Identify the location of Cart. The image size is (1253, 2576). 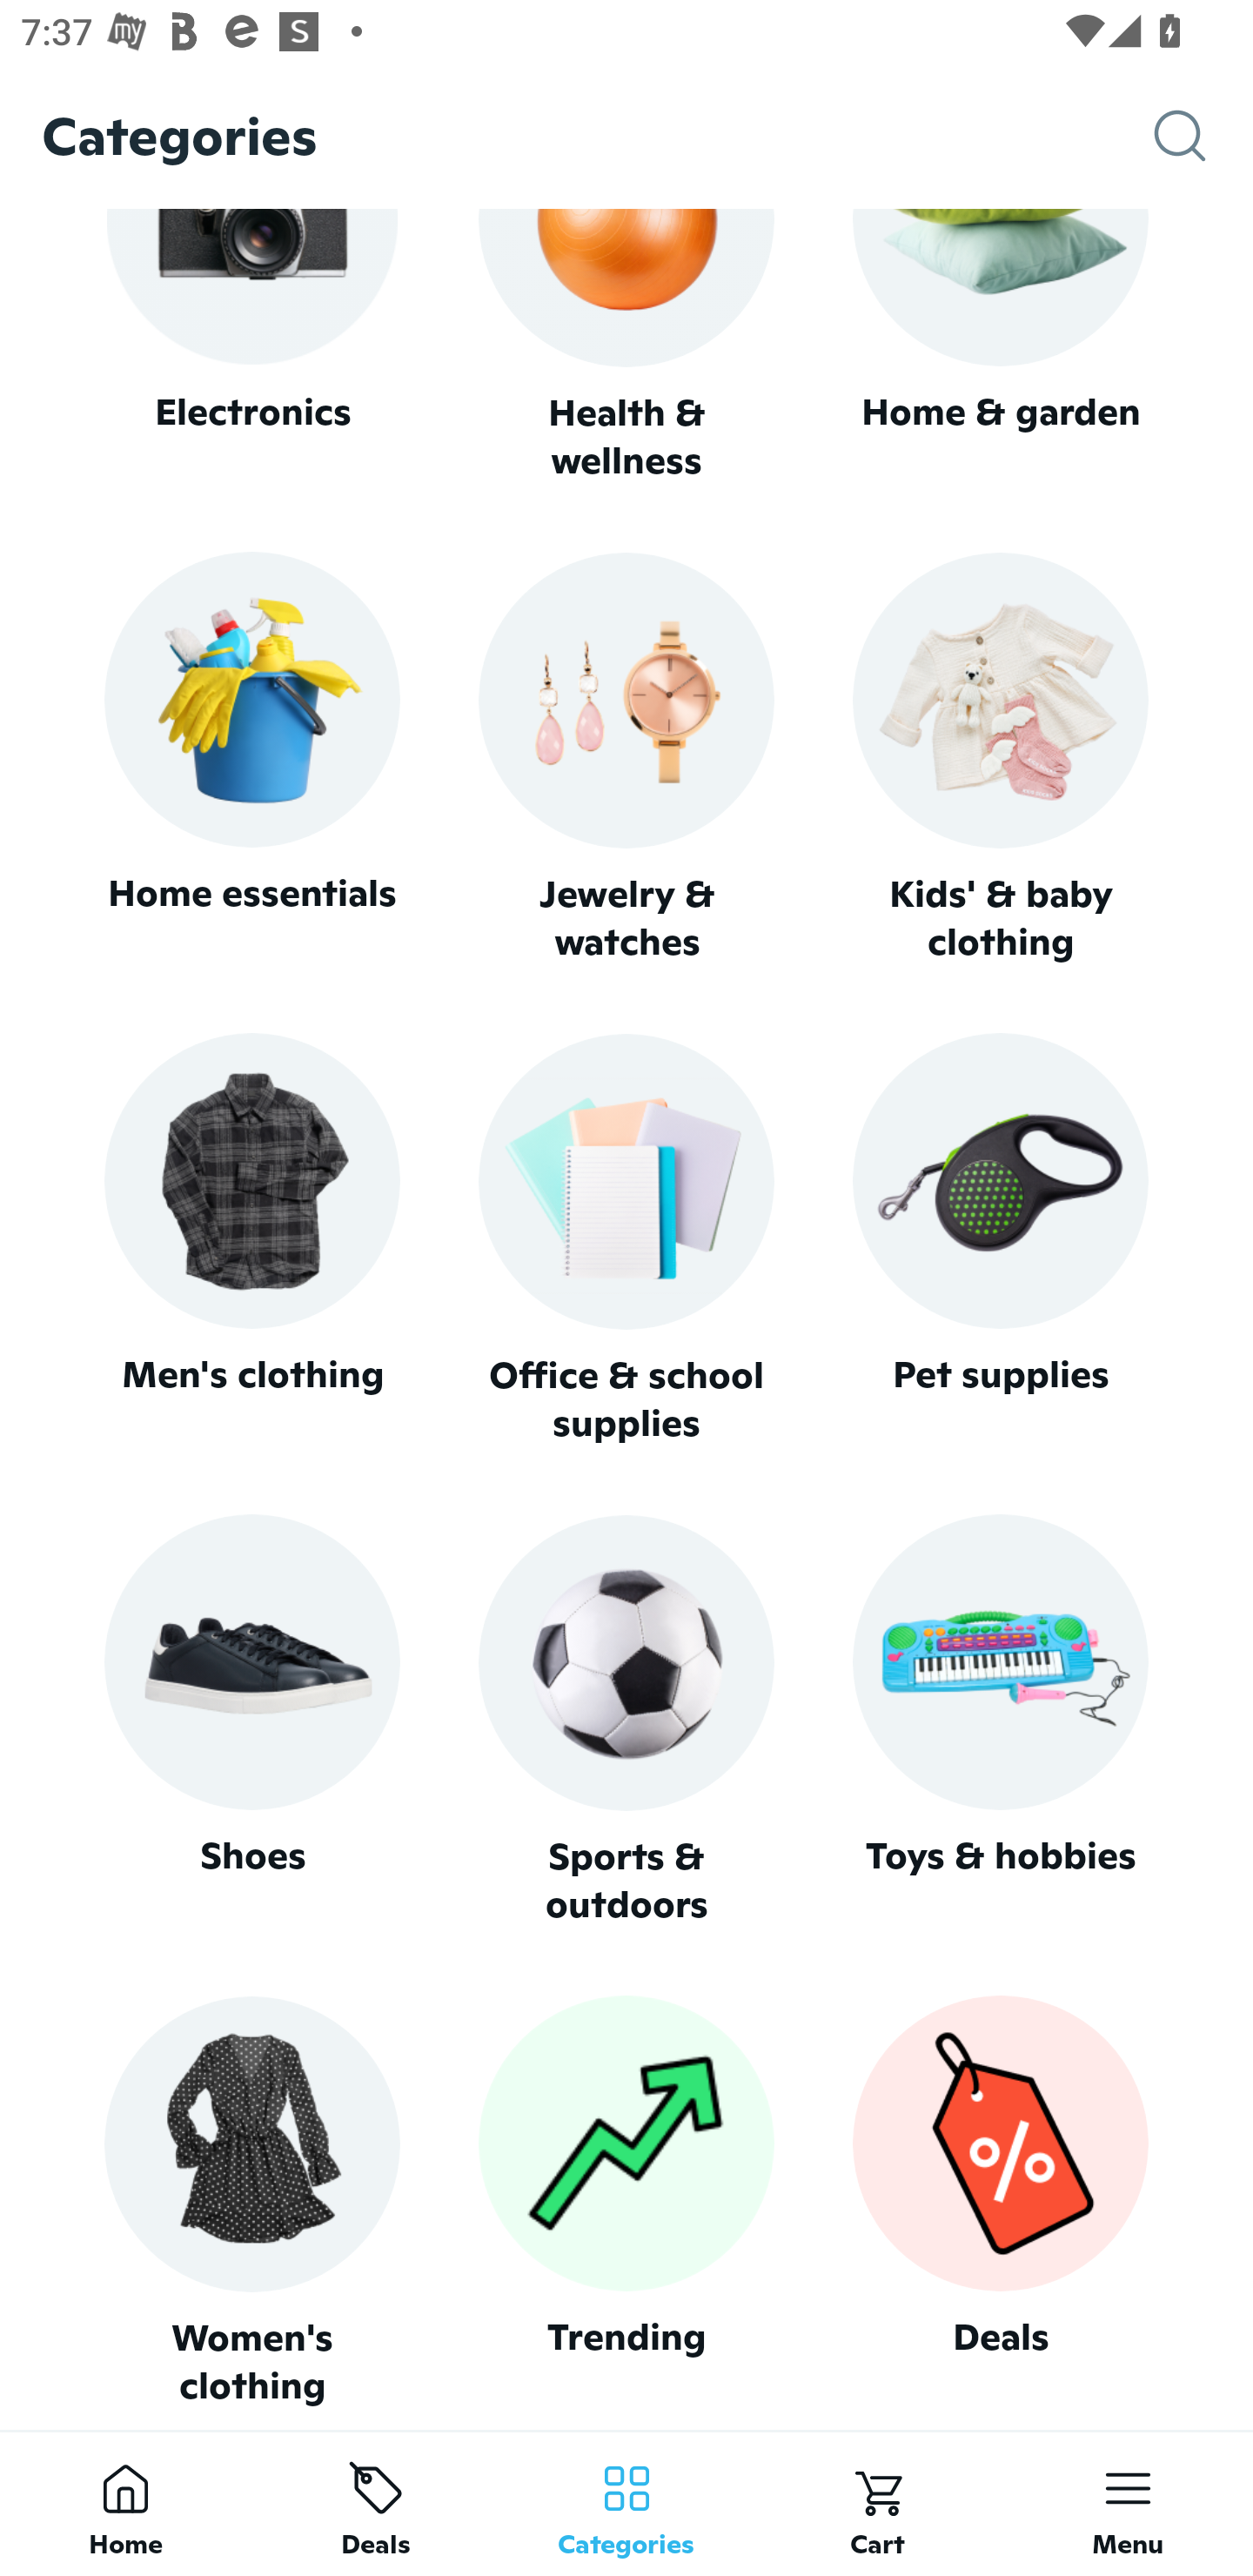
(877, 2503).